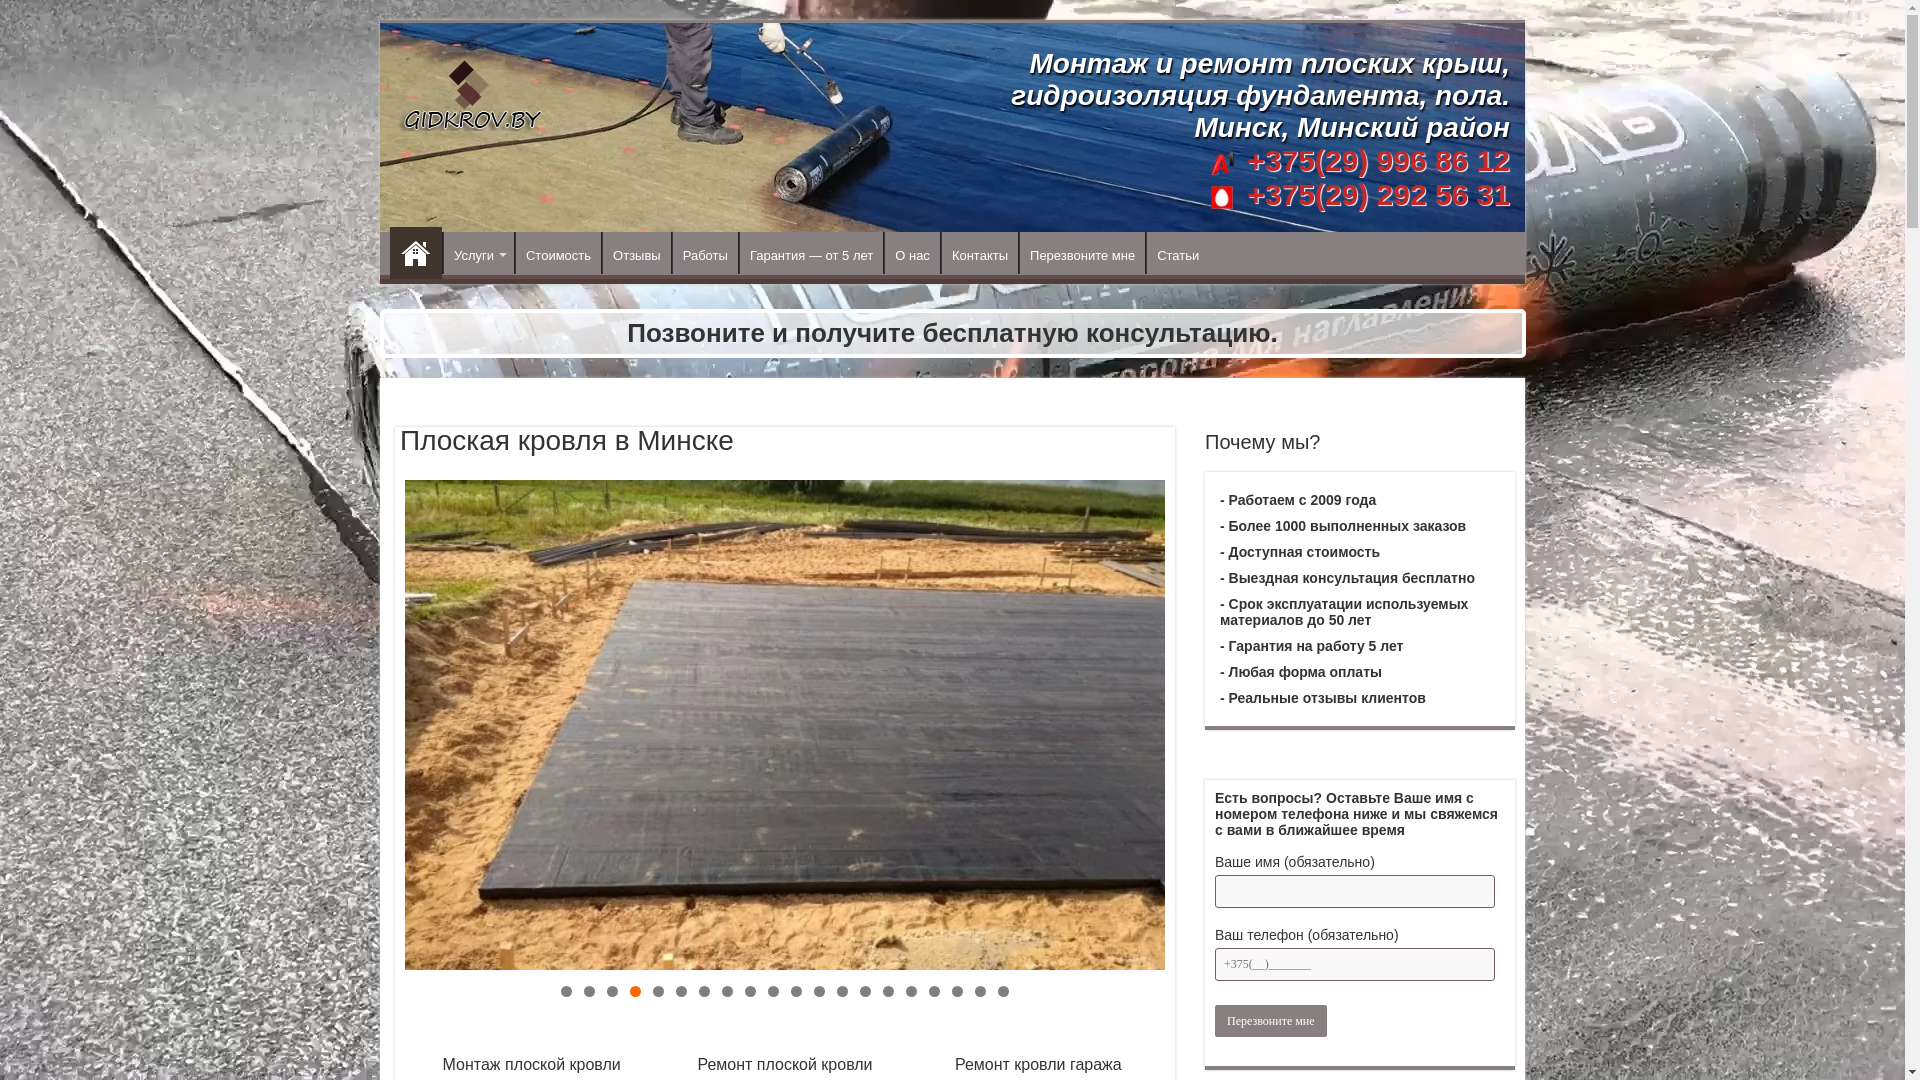  Describe the element at coordinates (1004, 992) in the screenshot. I see `20` at that location.